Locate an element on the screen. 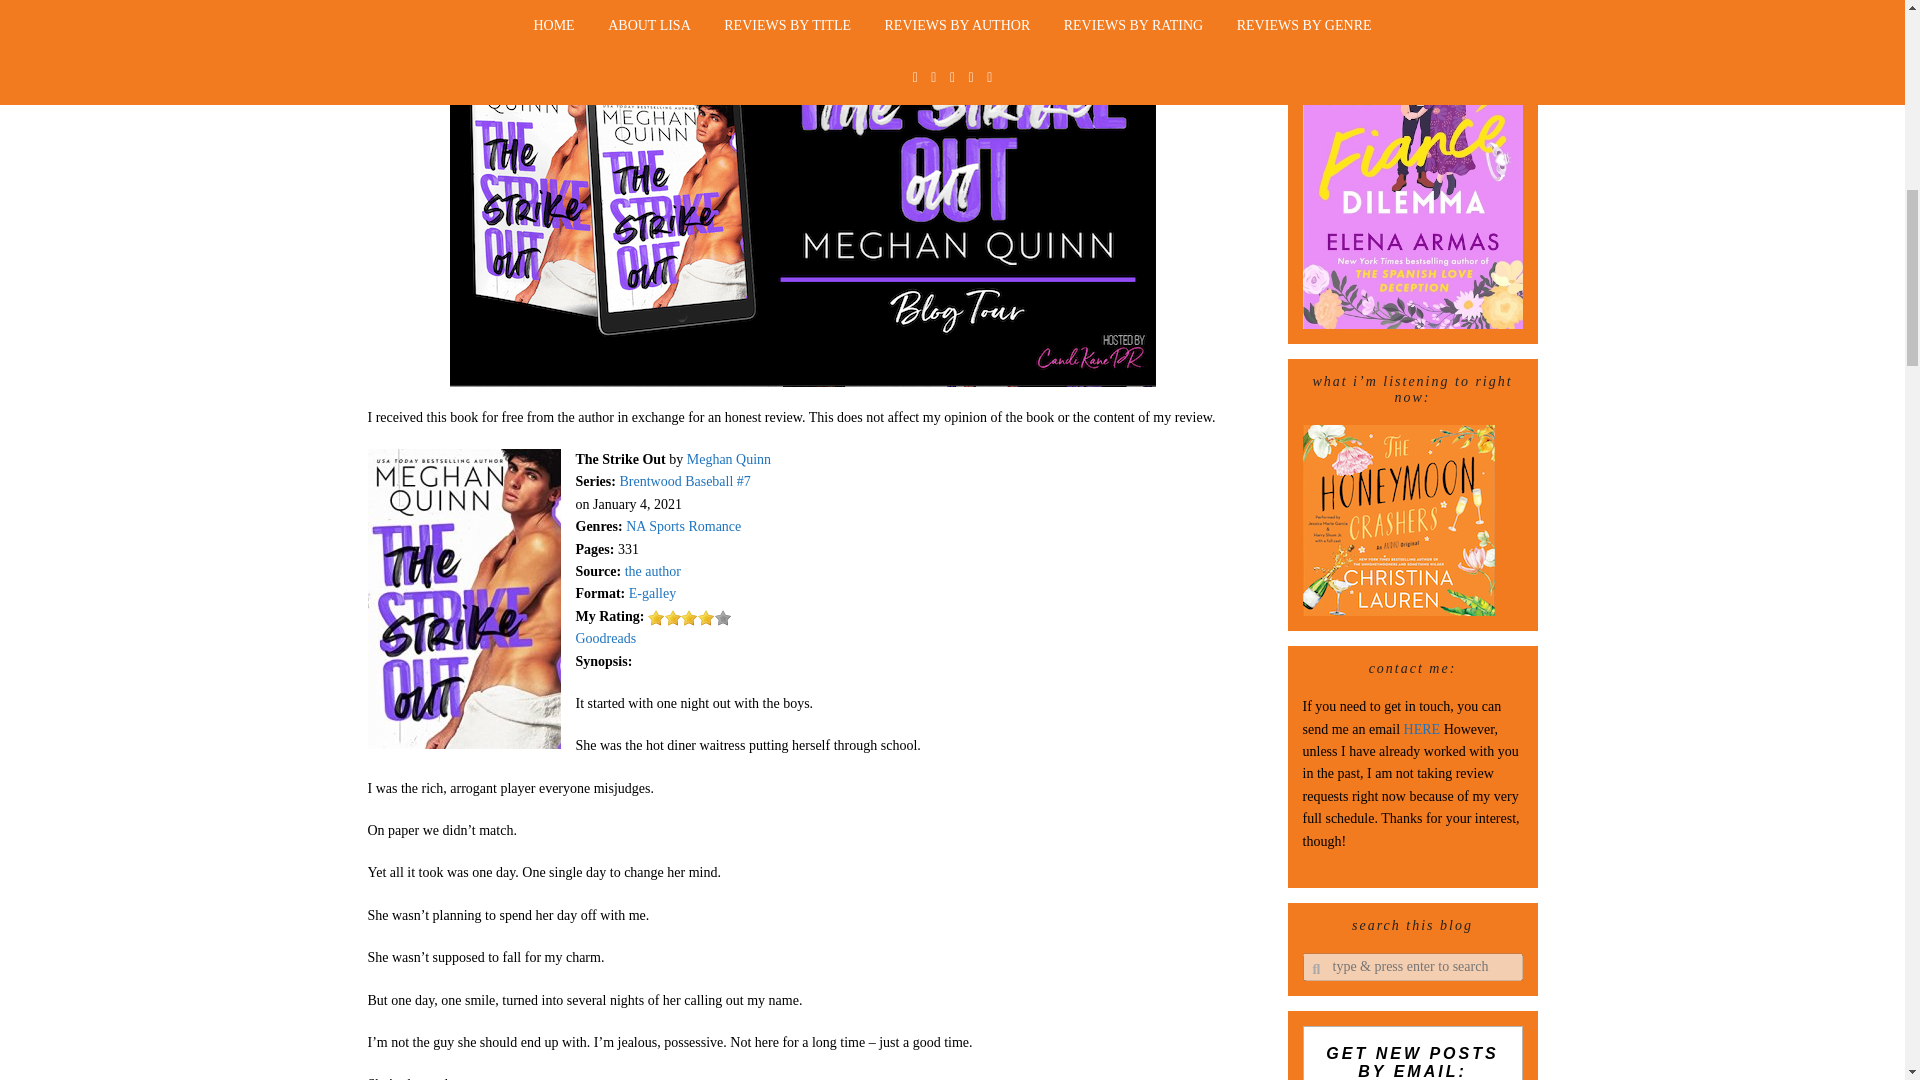  E-galley is located at coordinates (652, 593).